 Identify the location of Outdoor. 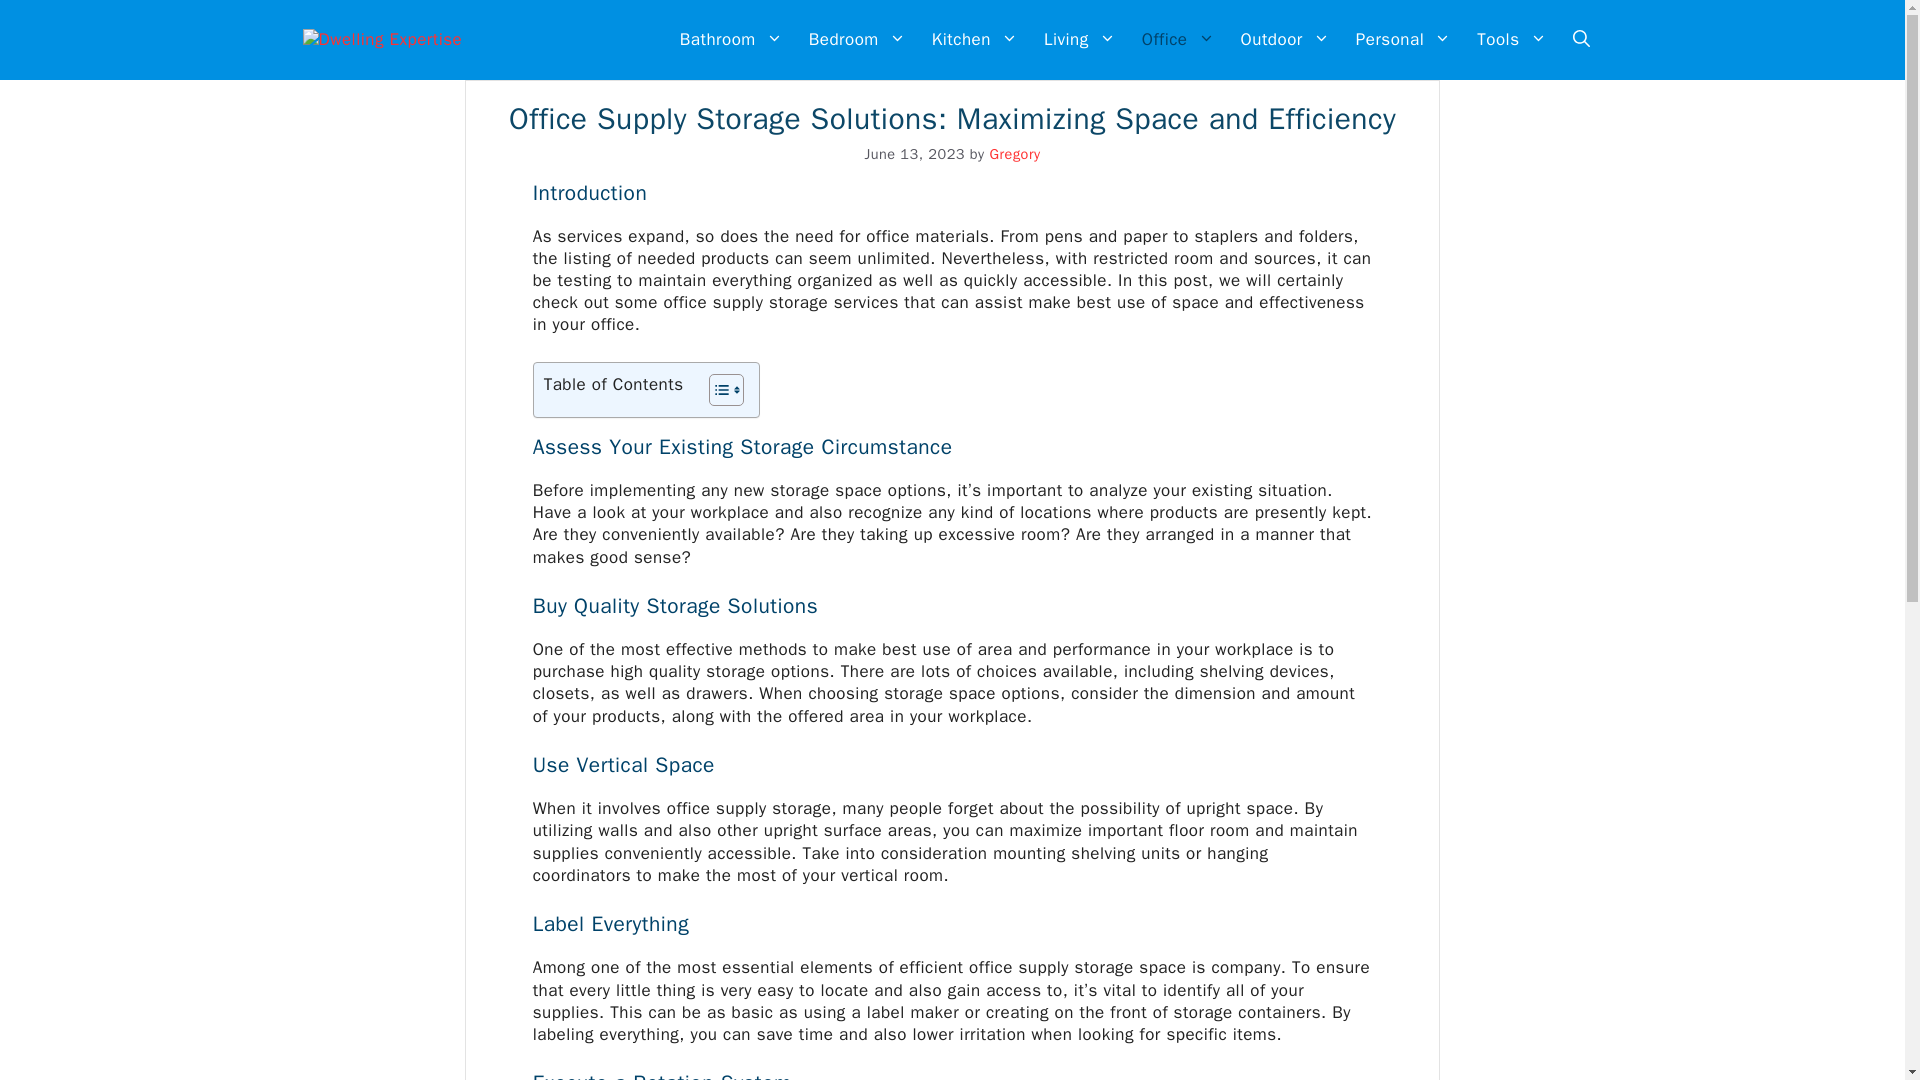
(1285, 40).